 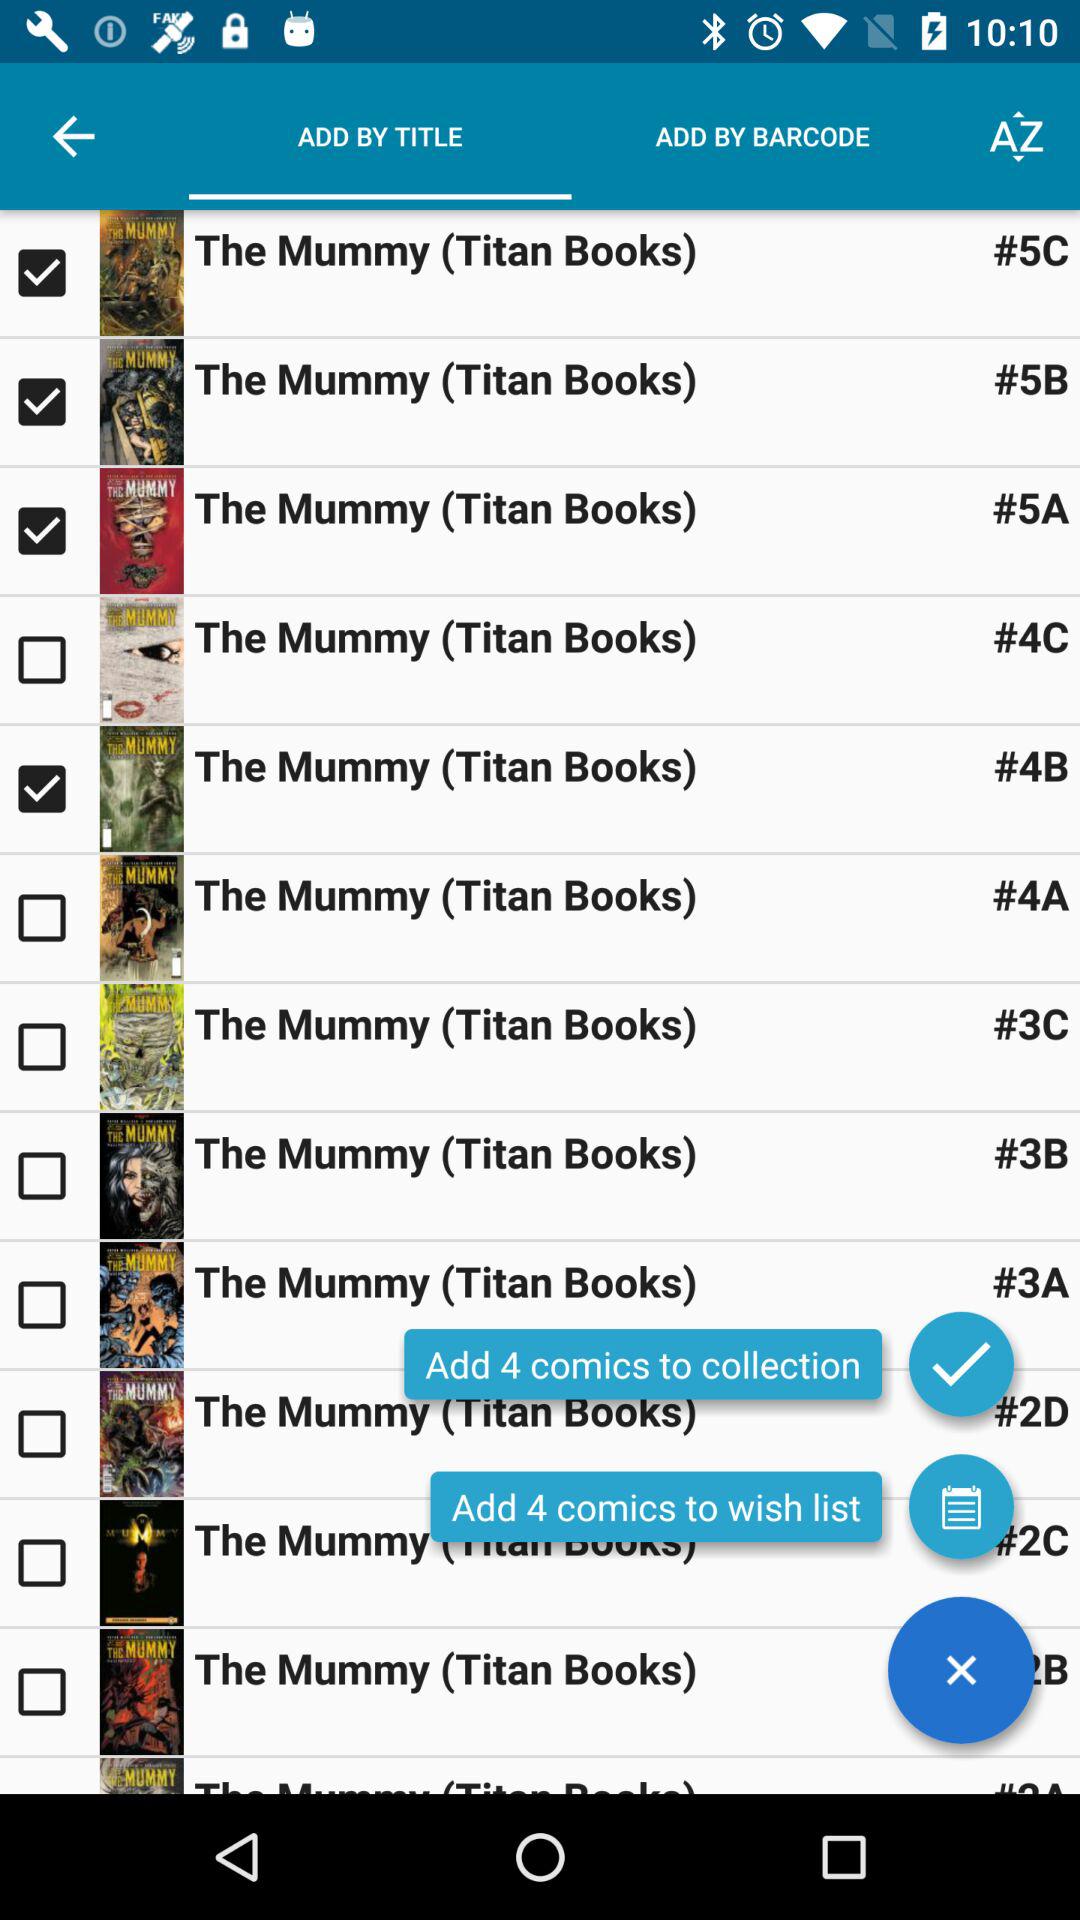 I want to click on click to add to comics to collection, so click(x=50, y=660).